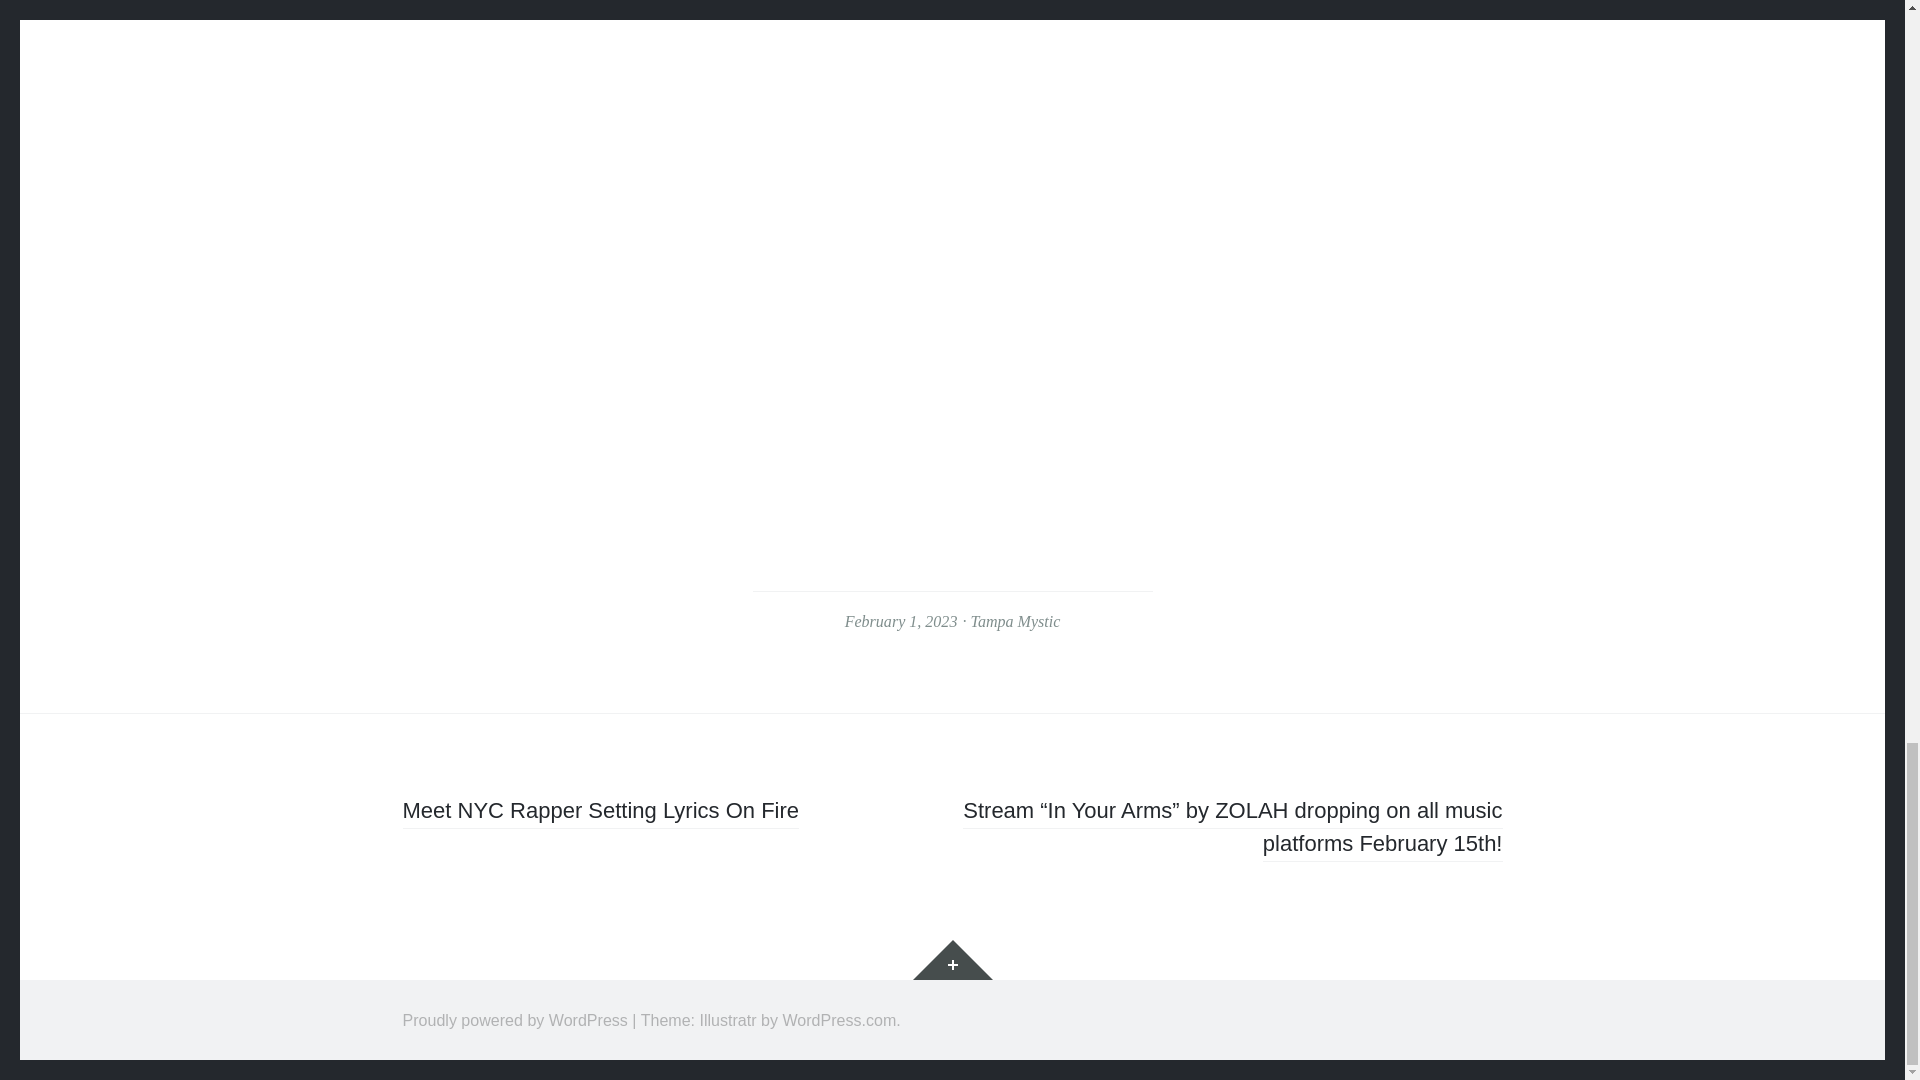 The image size is (1920, 1080). What do you see at coordinates (952, 959) in the screenshot?
I see `Widgets` at bounding box center [952, 959].